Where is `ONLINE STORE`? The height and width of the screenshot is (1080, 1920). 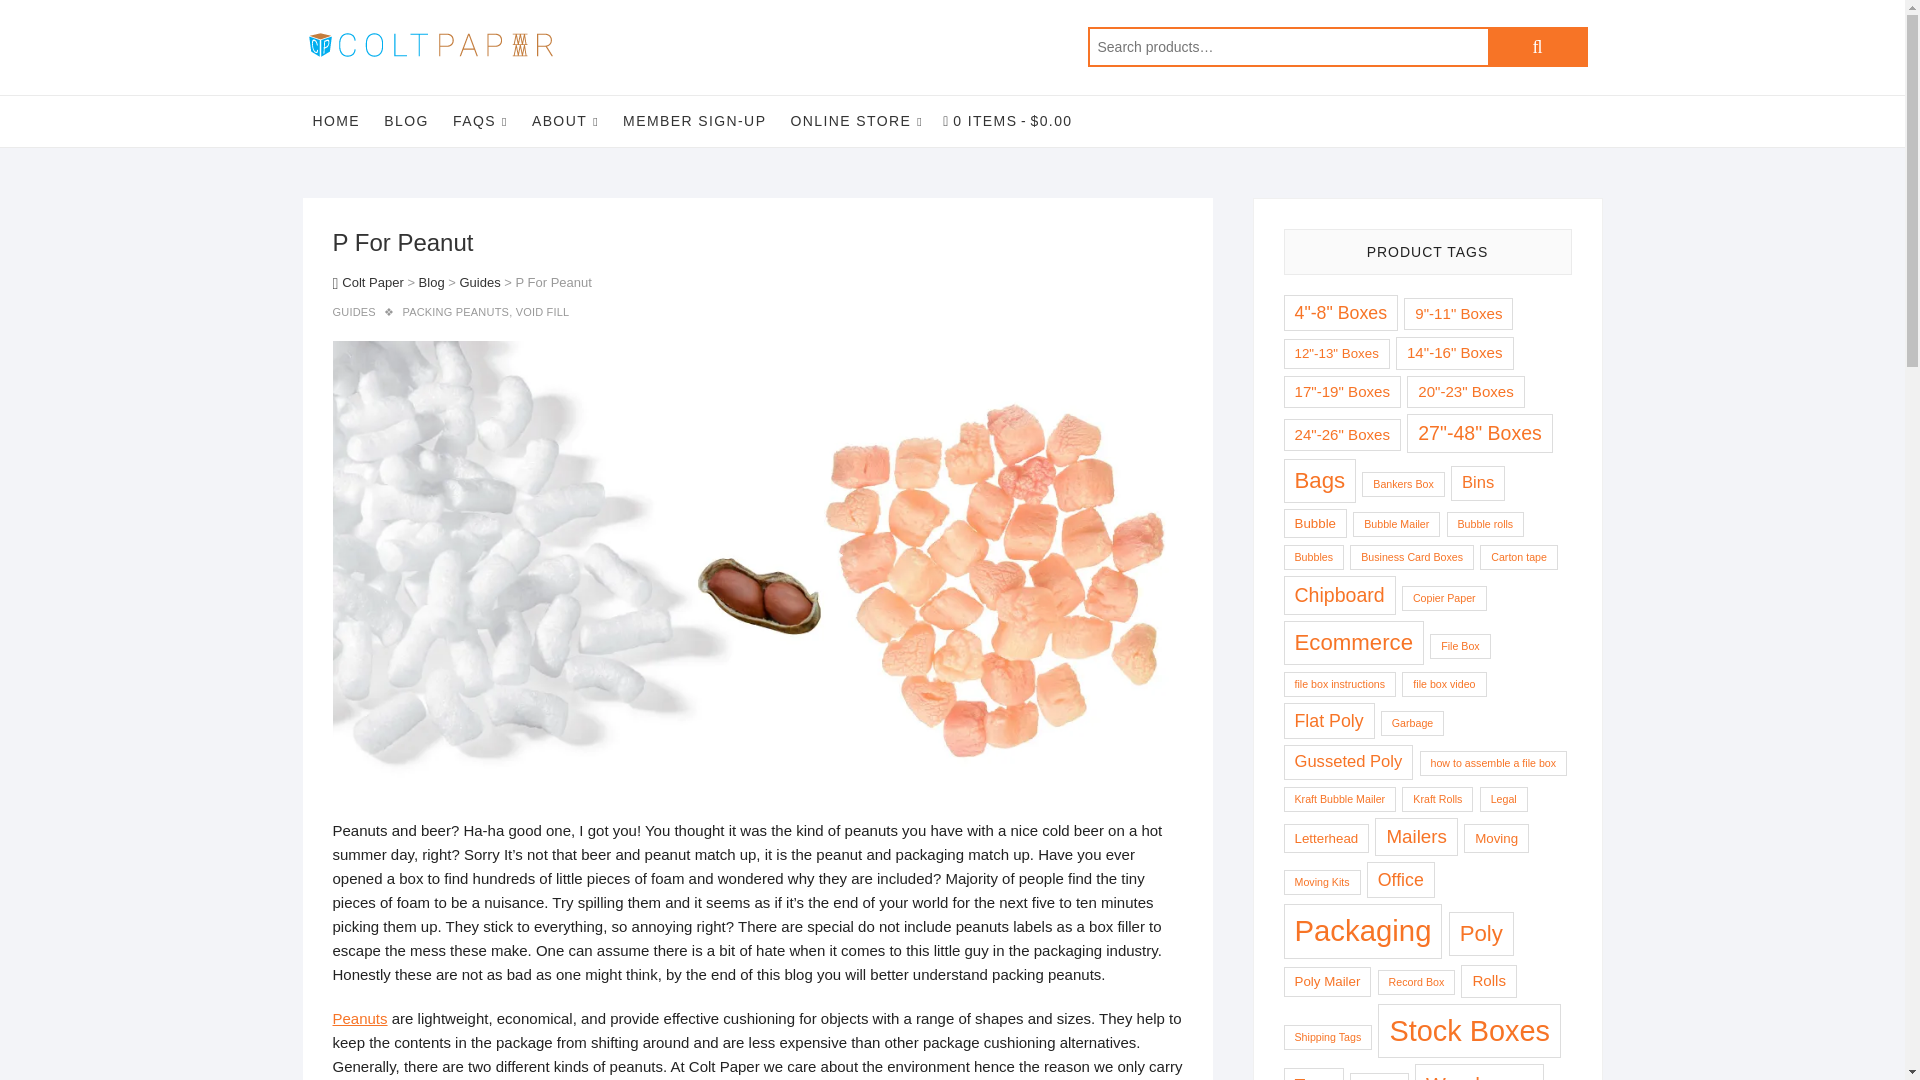 ONLINE STORE is located at coordinates (857, 121).